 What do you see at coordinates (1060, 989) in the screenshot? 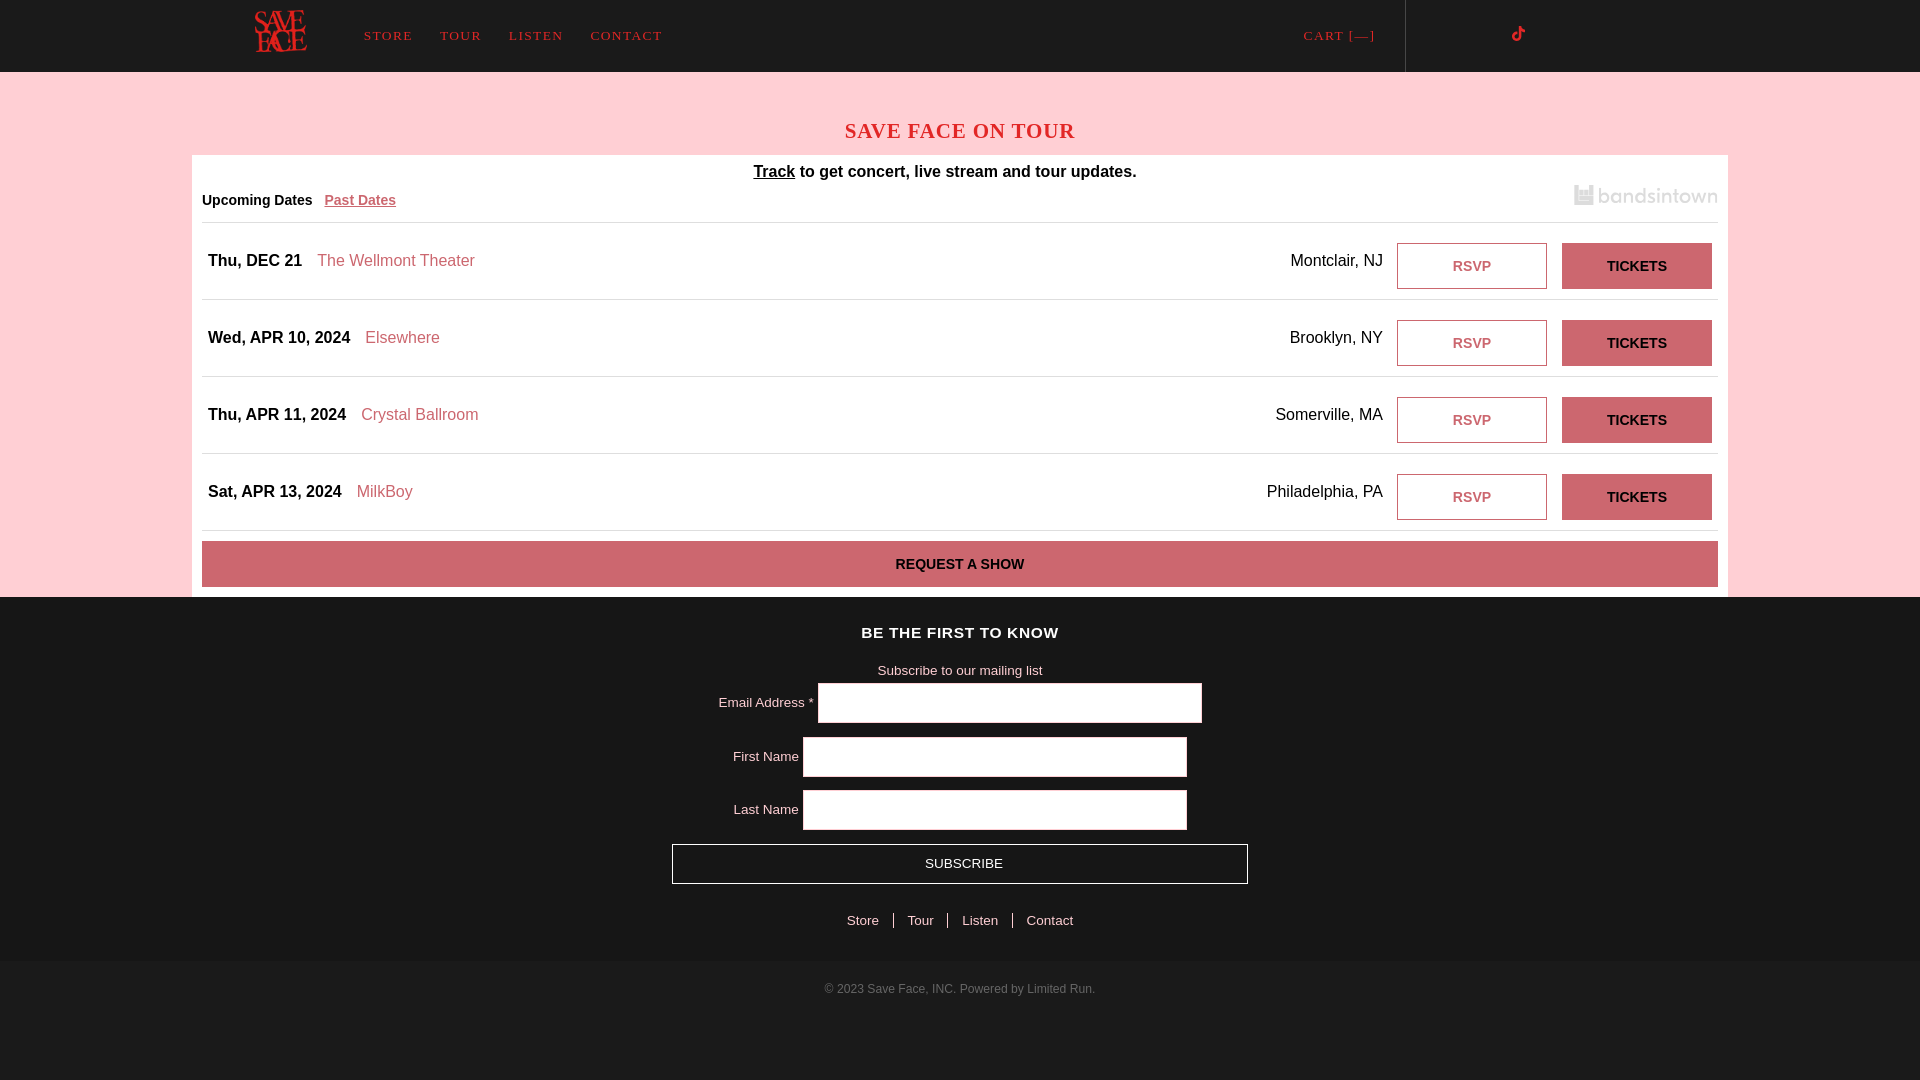
I see `Limited Run` at bounding box center [1060, 989].